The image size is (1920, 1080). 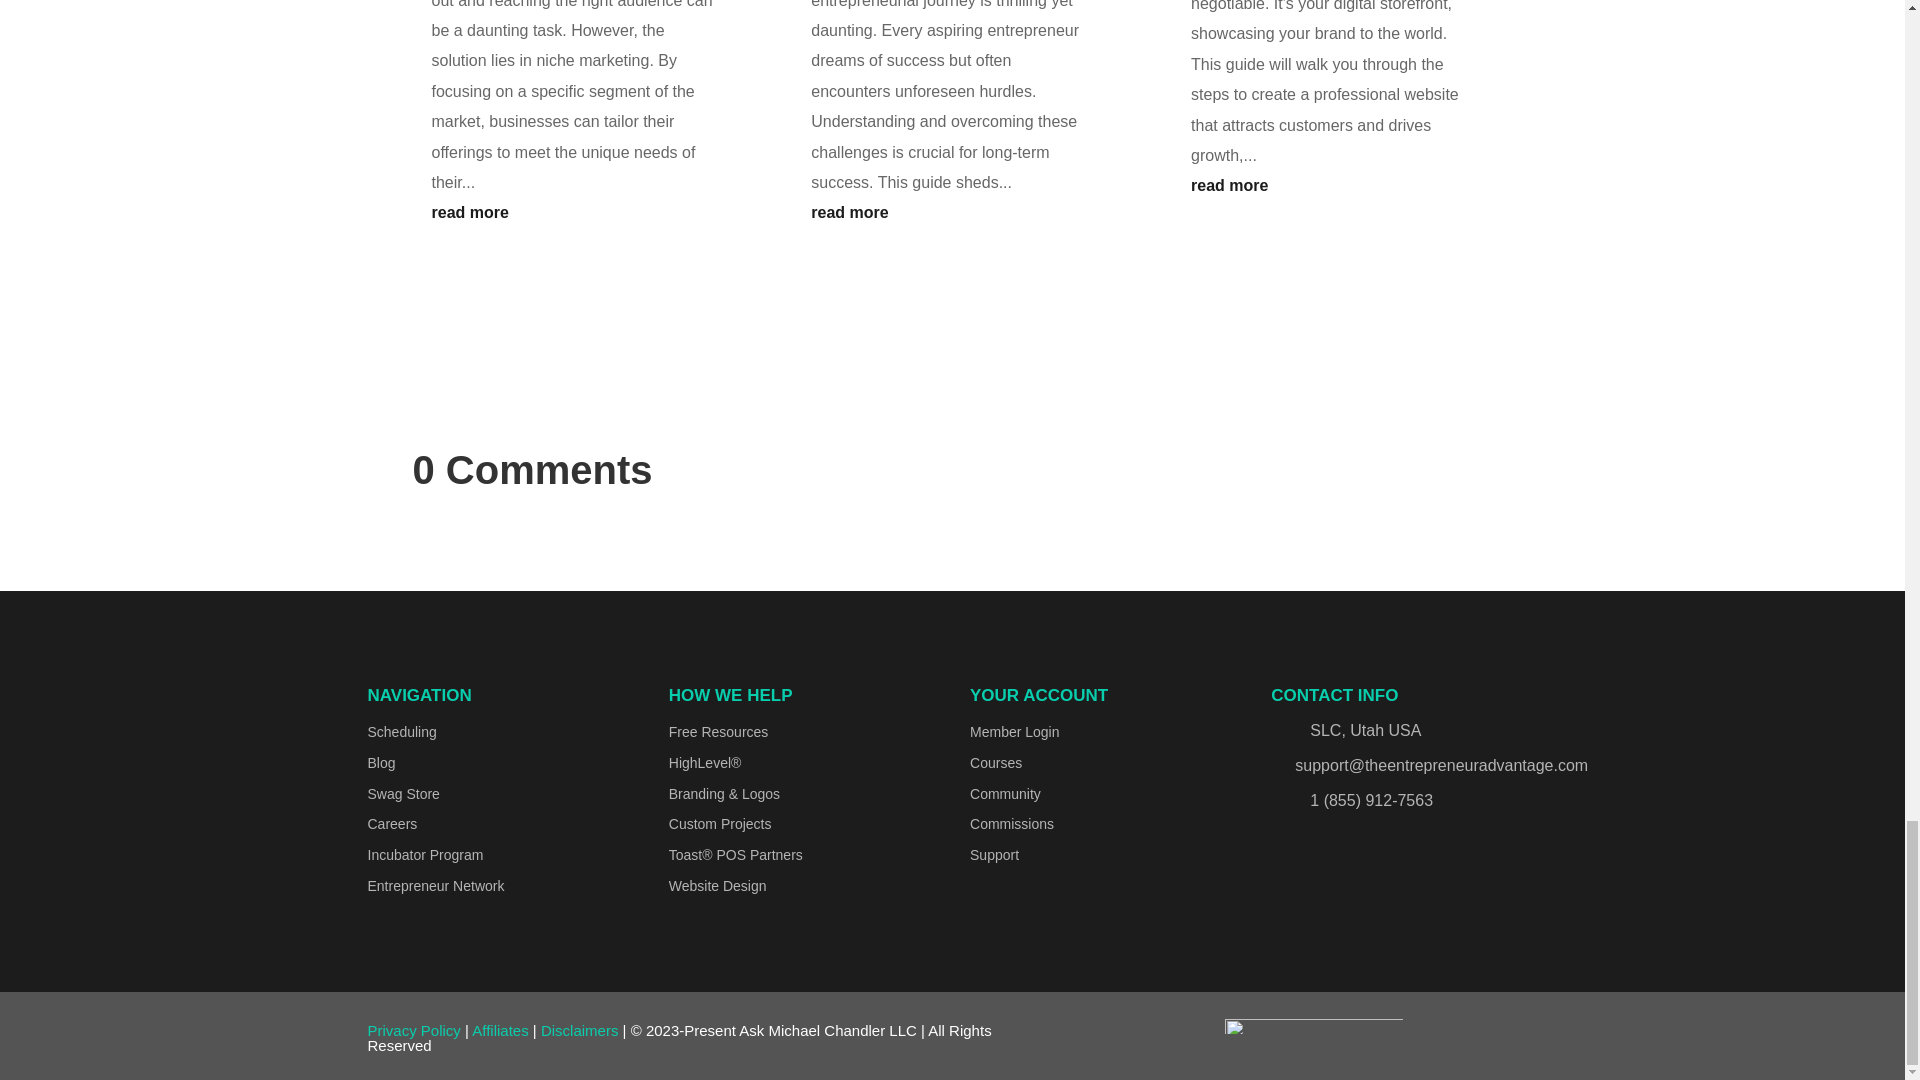 What do you see at coordinates (1314, 1026) in the screenshot?
I see `payments` at bounding box center [1314, 1026].